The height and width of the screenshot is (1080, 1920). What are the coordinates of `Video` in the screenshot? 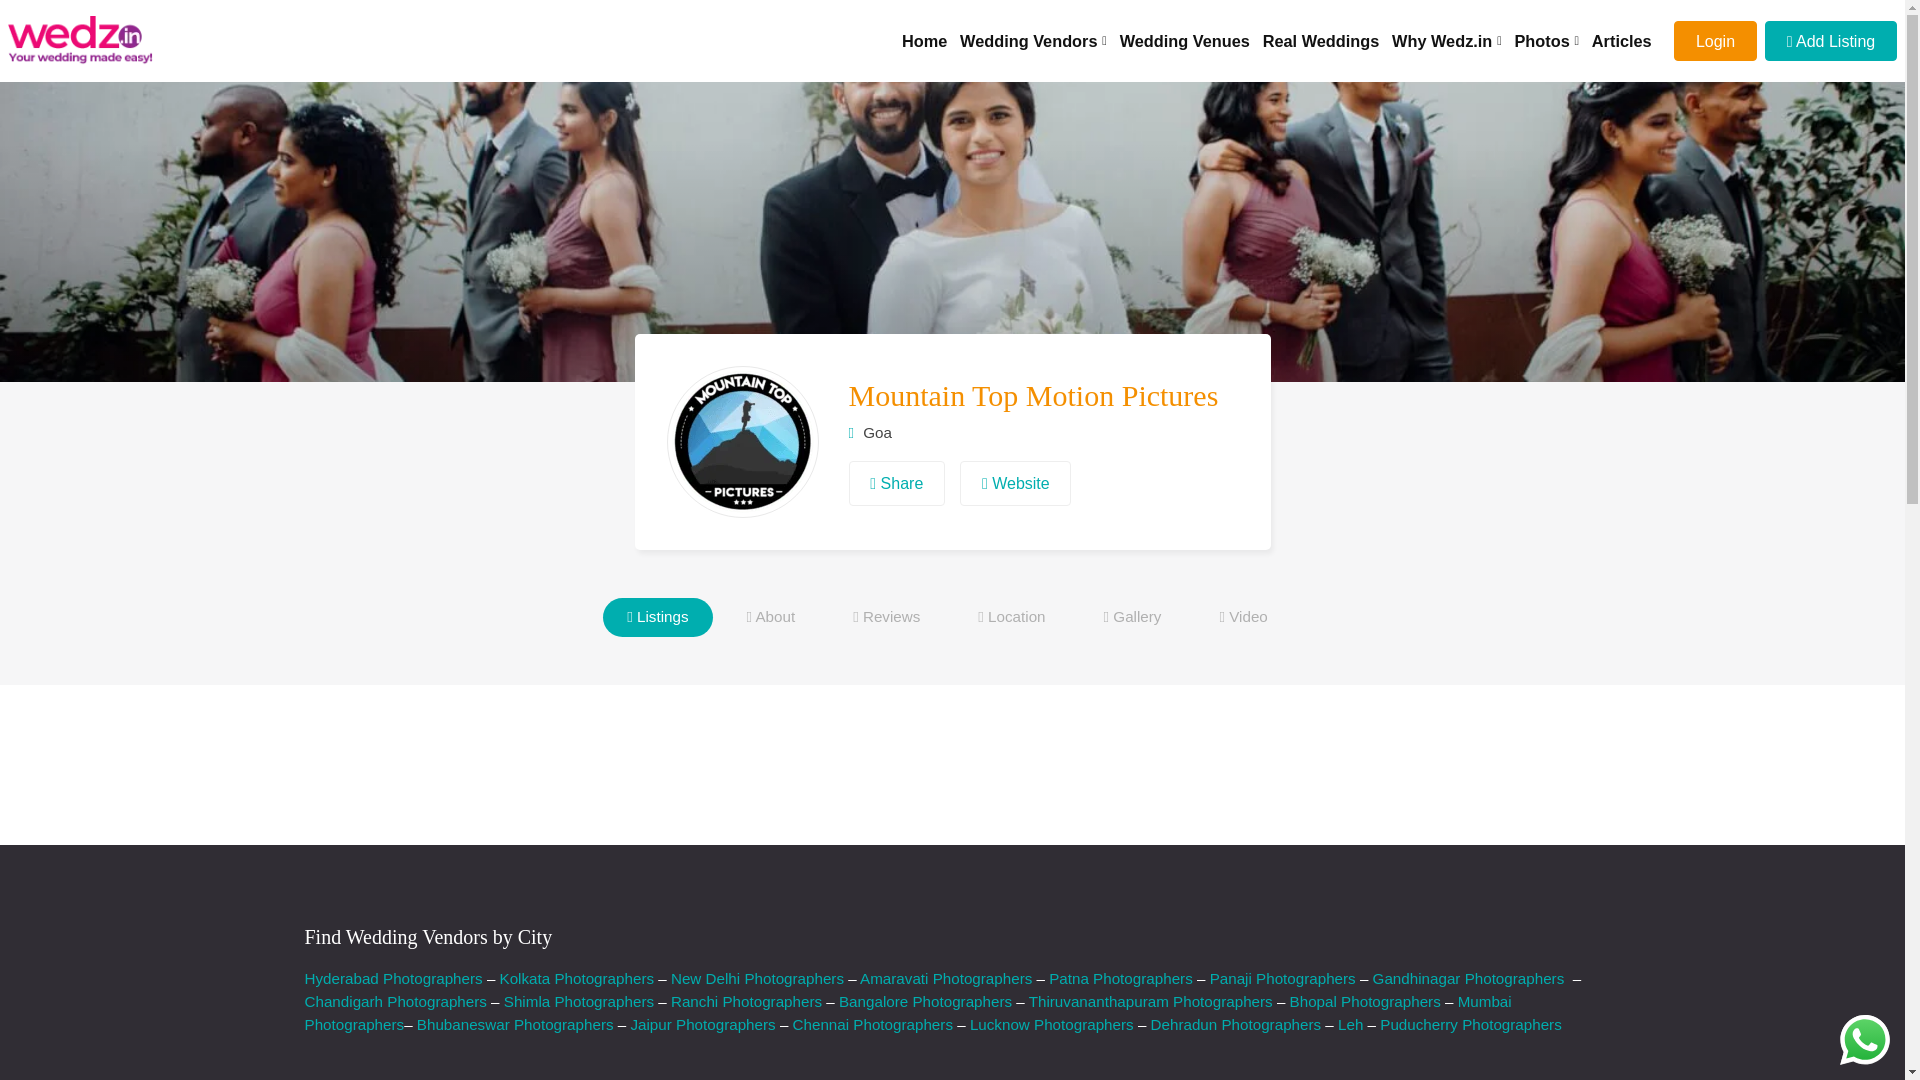 It's located at (1242, 618).